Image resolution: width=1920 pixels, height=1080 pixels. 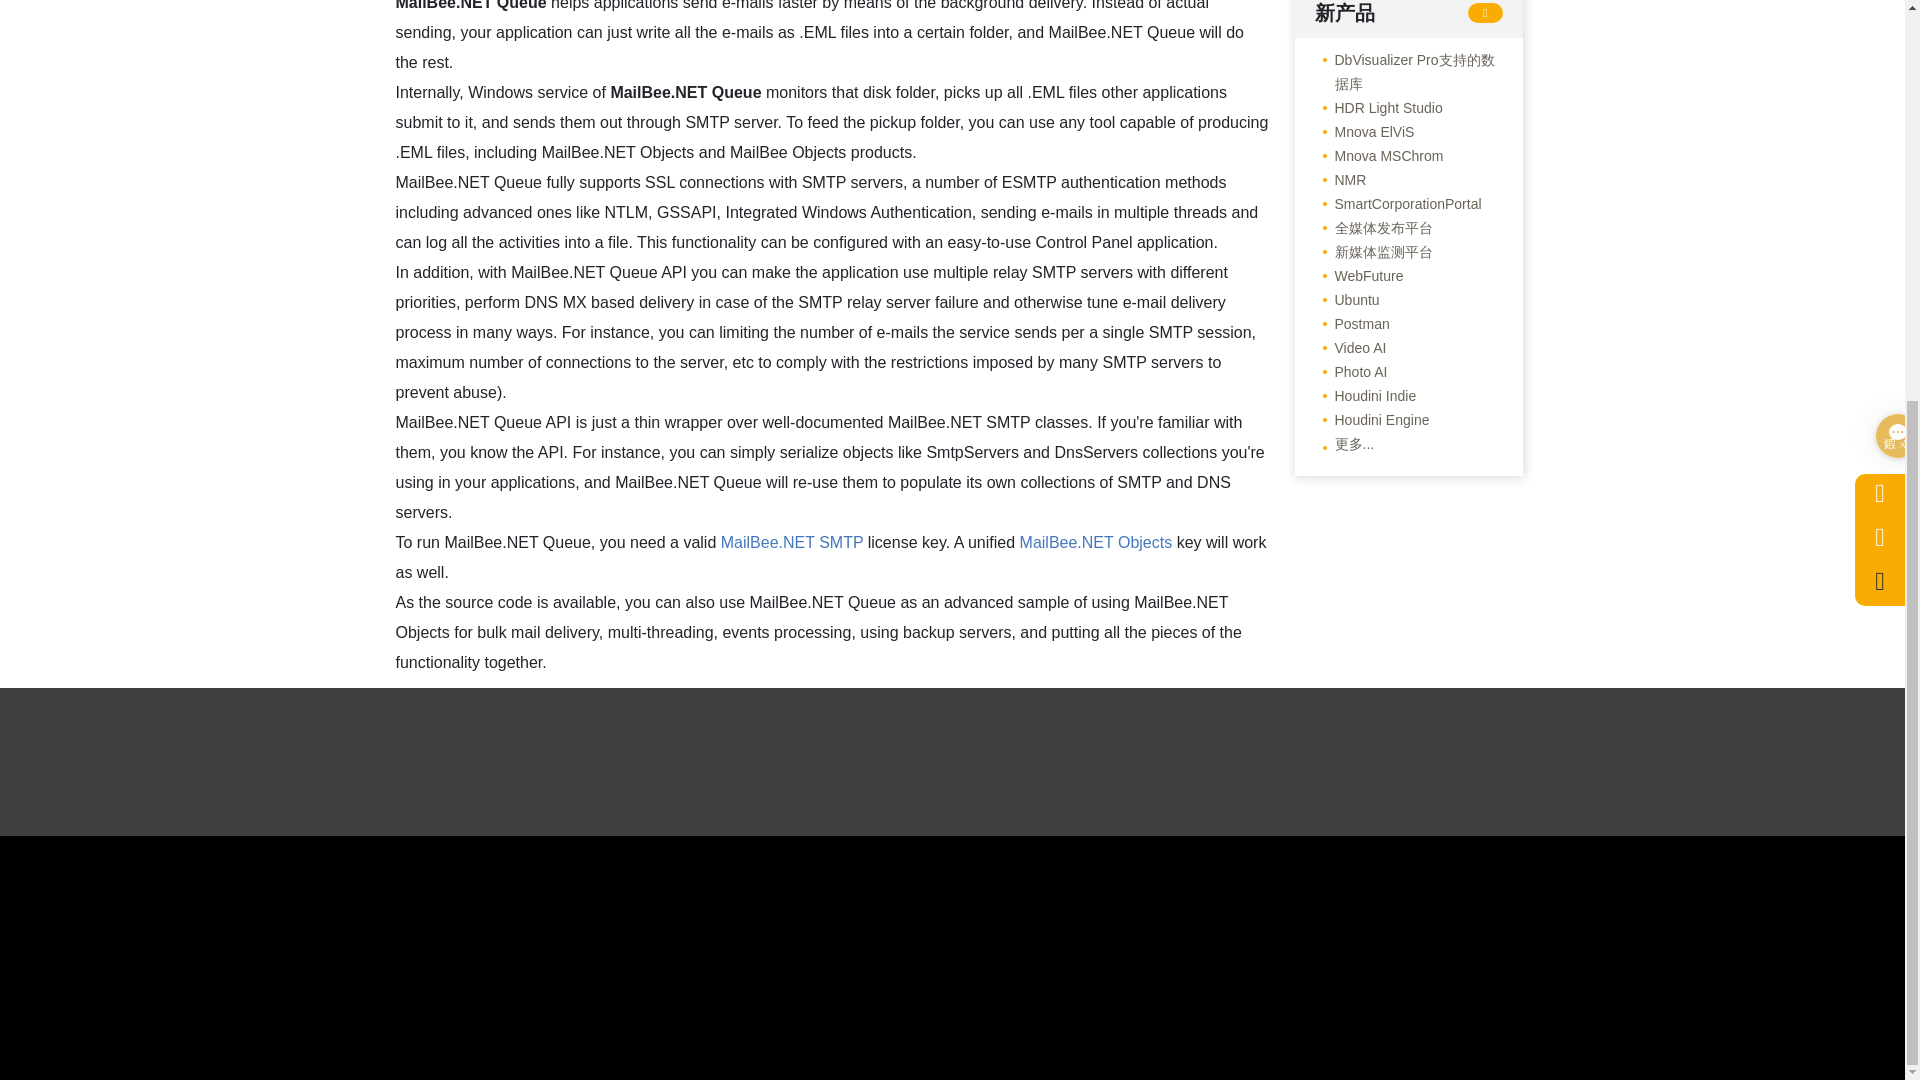 I want to click on Mnova MSChrom, so click(x=1378, y=156).